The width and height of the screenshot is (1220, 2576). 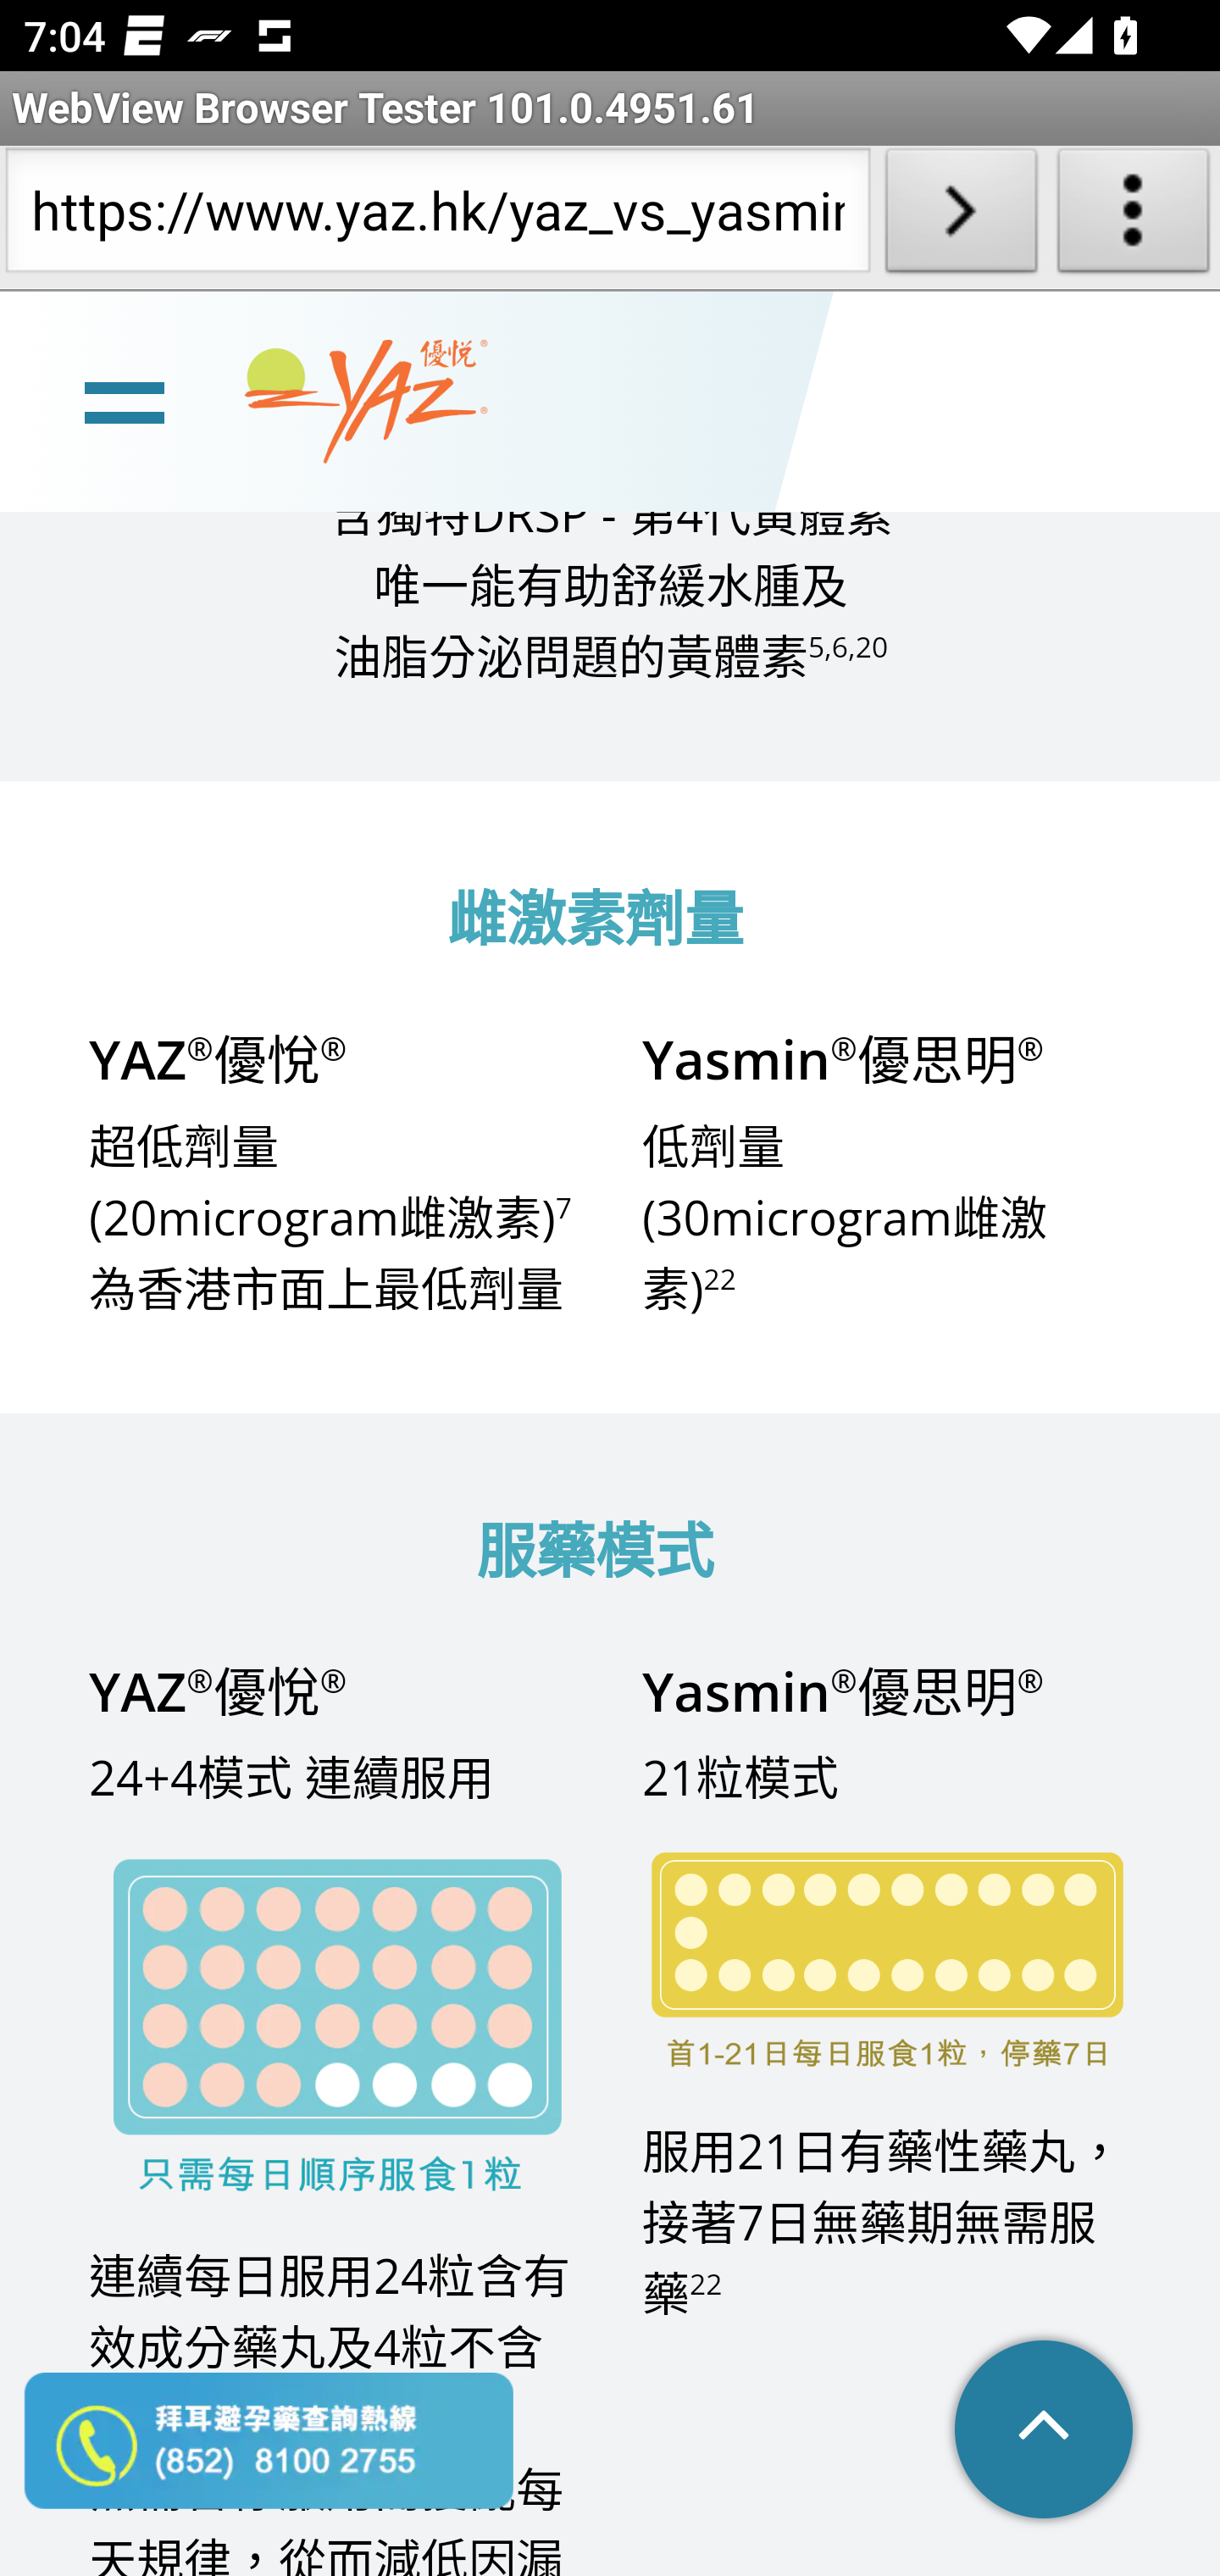 What do you see at coordinates (124, 400) in the screenshot?
I see `line Toggle burger menu` at bounding box center [124, 400].